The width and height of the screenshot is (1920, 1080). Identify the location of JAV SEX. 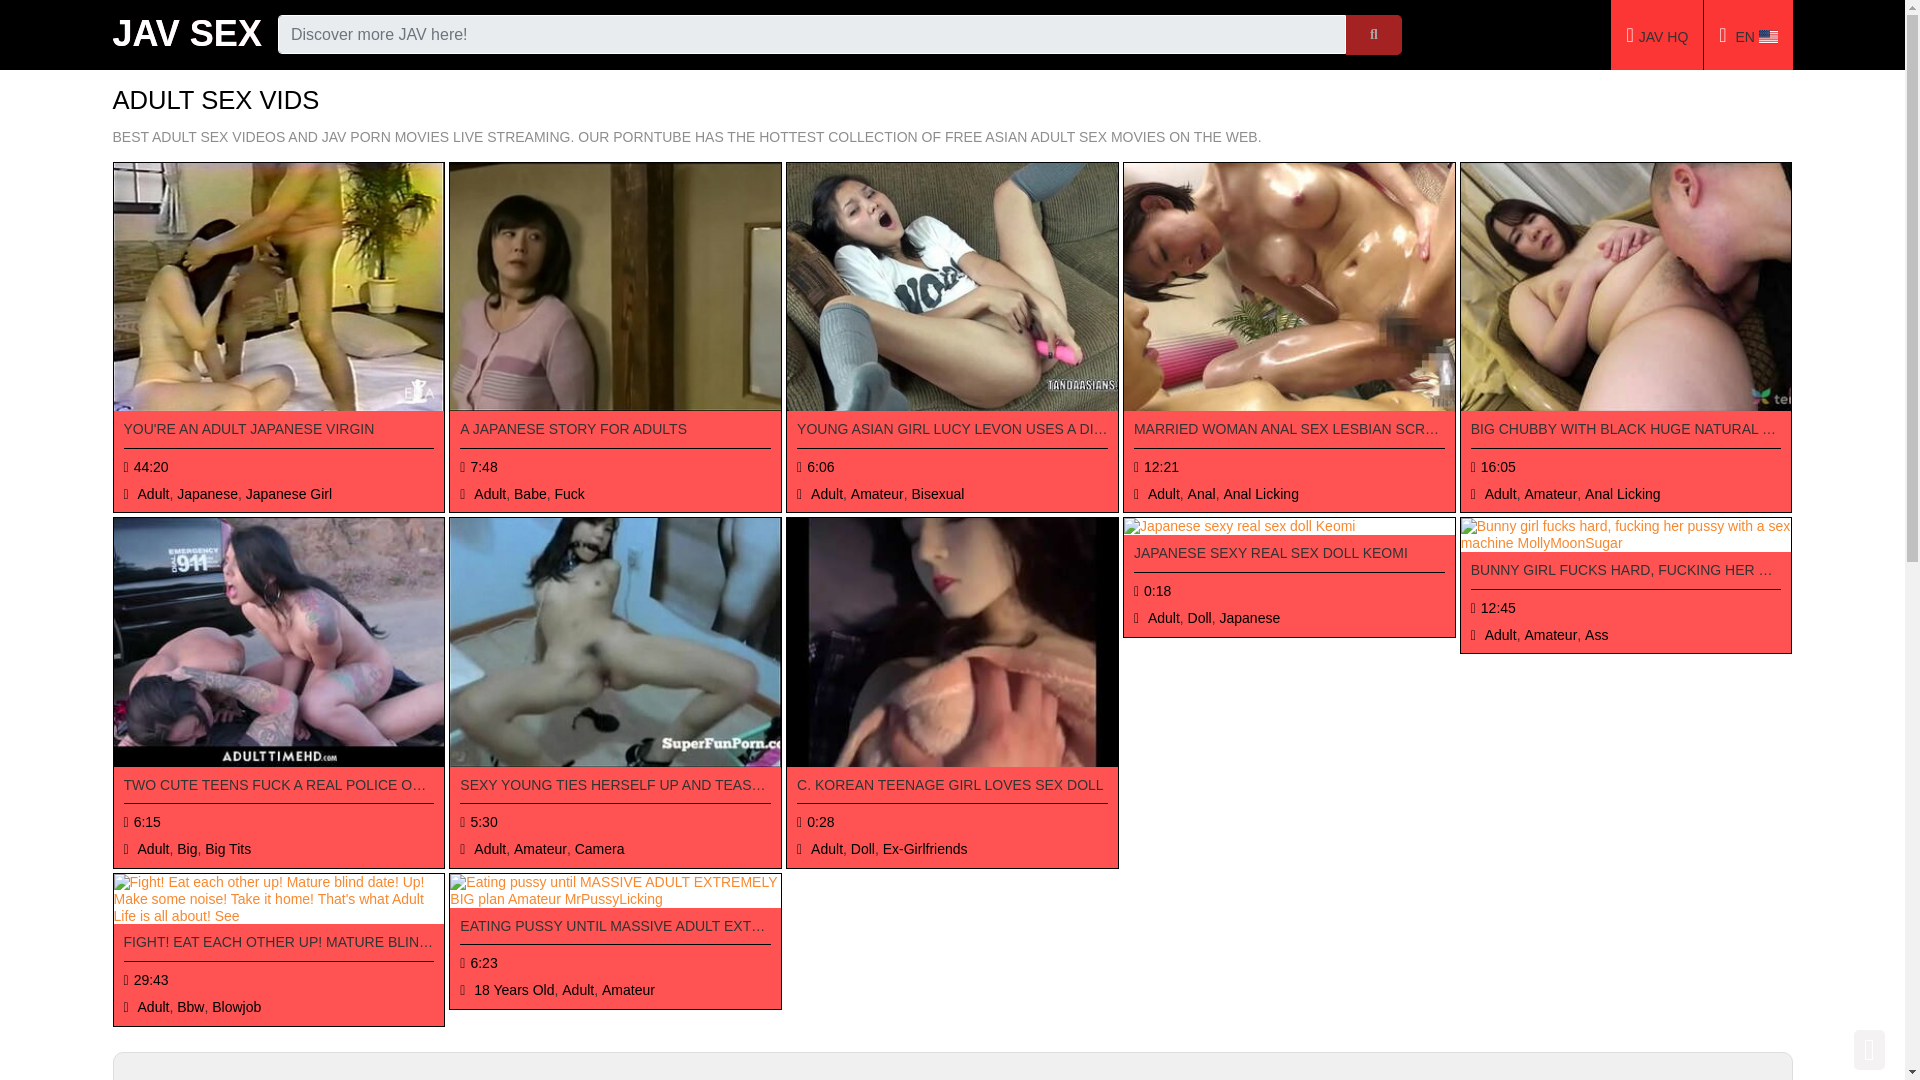
(186, 34).